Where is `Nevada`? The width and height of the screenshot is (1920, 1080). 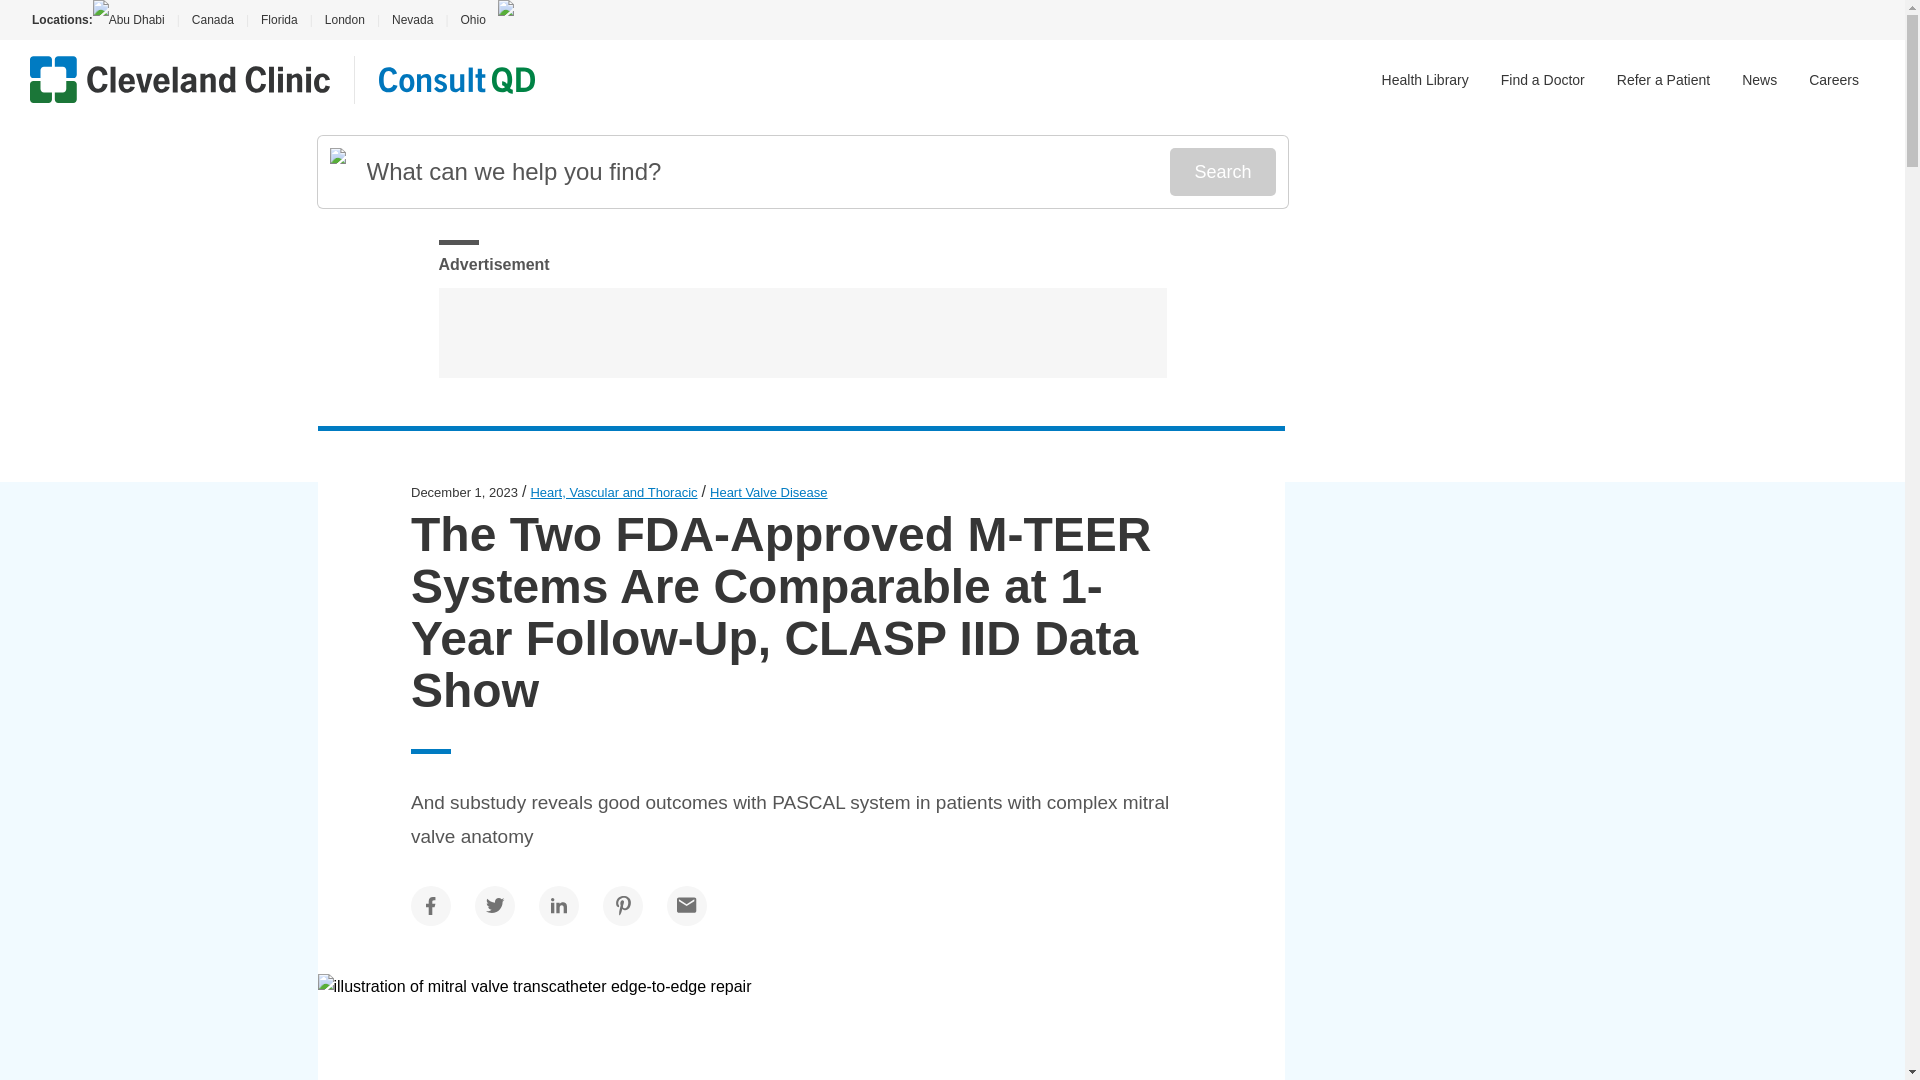
Nevada is located at coordinates (412, 20).